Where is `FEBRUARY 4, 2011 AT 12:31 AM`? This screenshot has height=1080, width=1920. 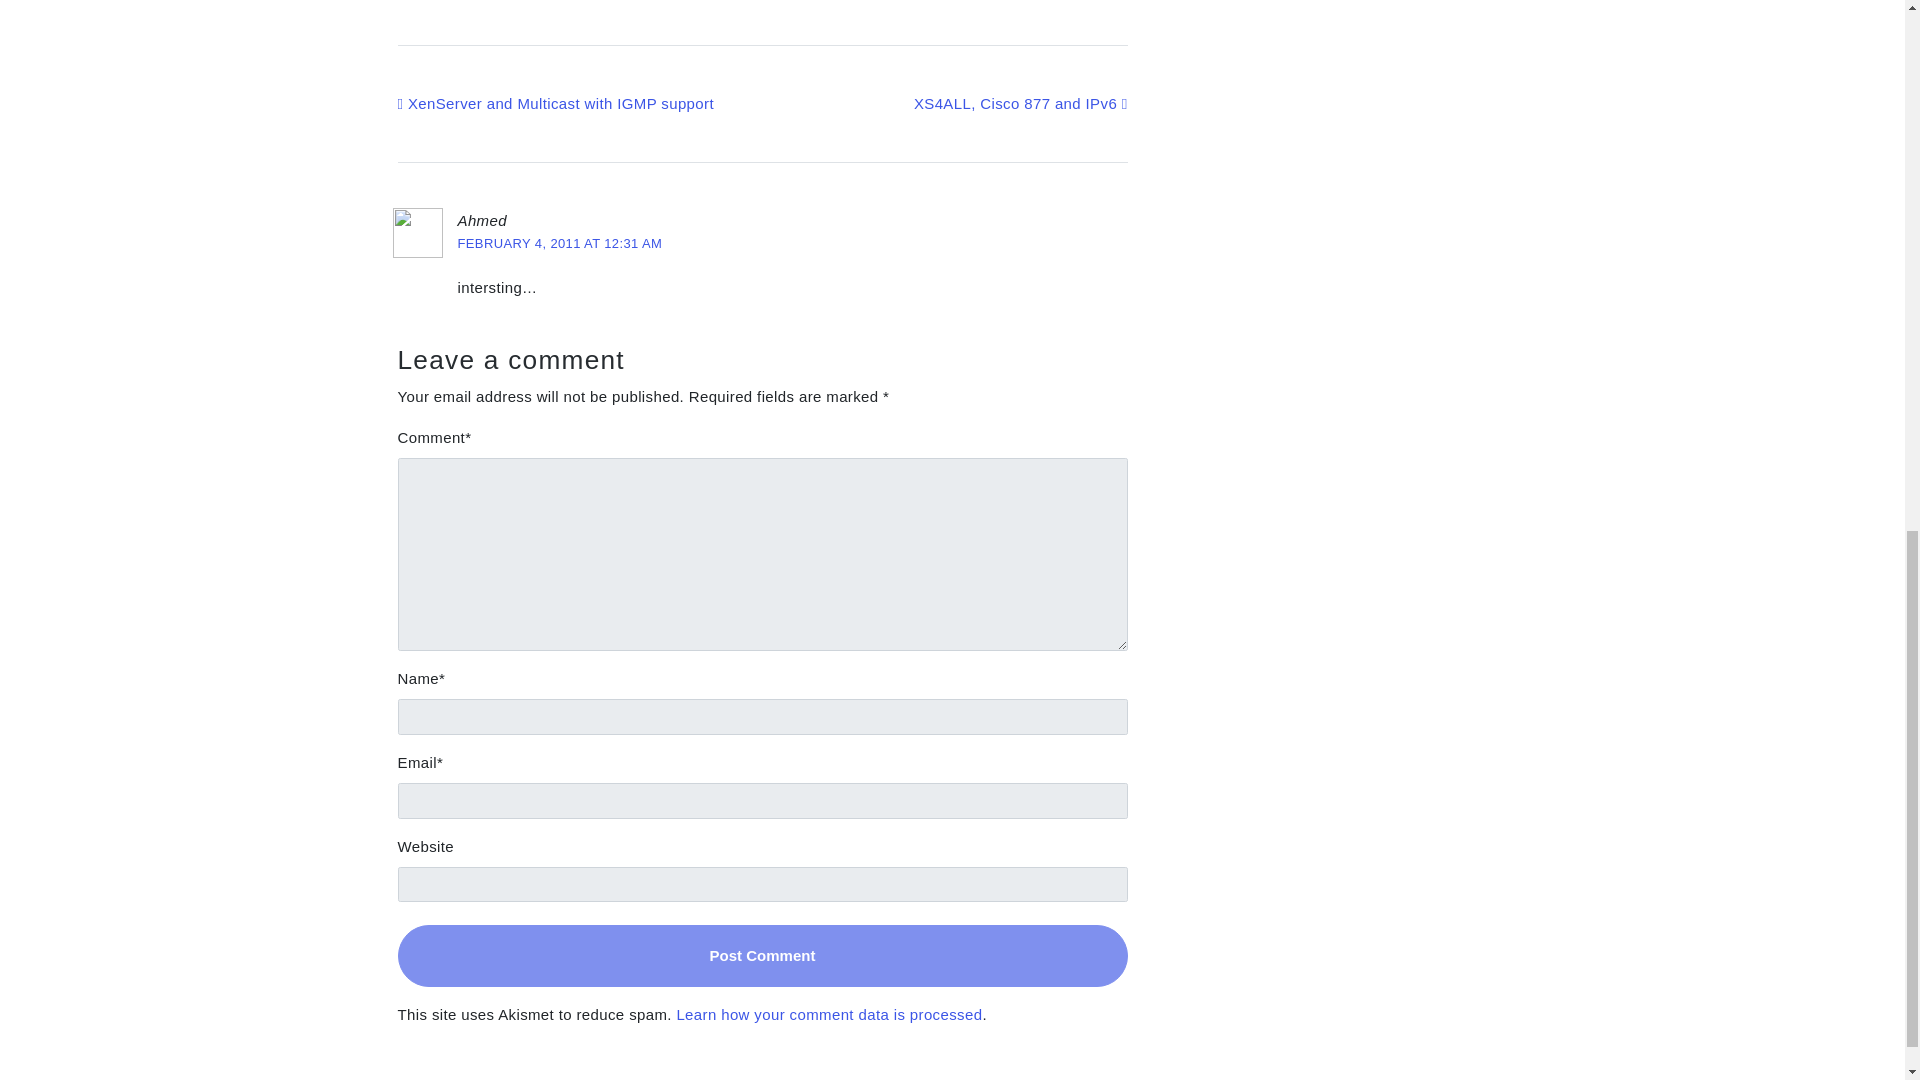
FEBRUARY 4, 2011 AT 12:31 AM is located at coordinates (560, 243).